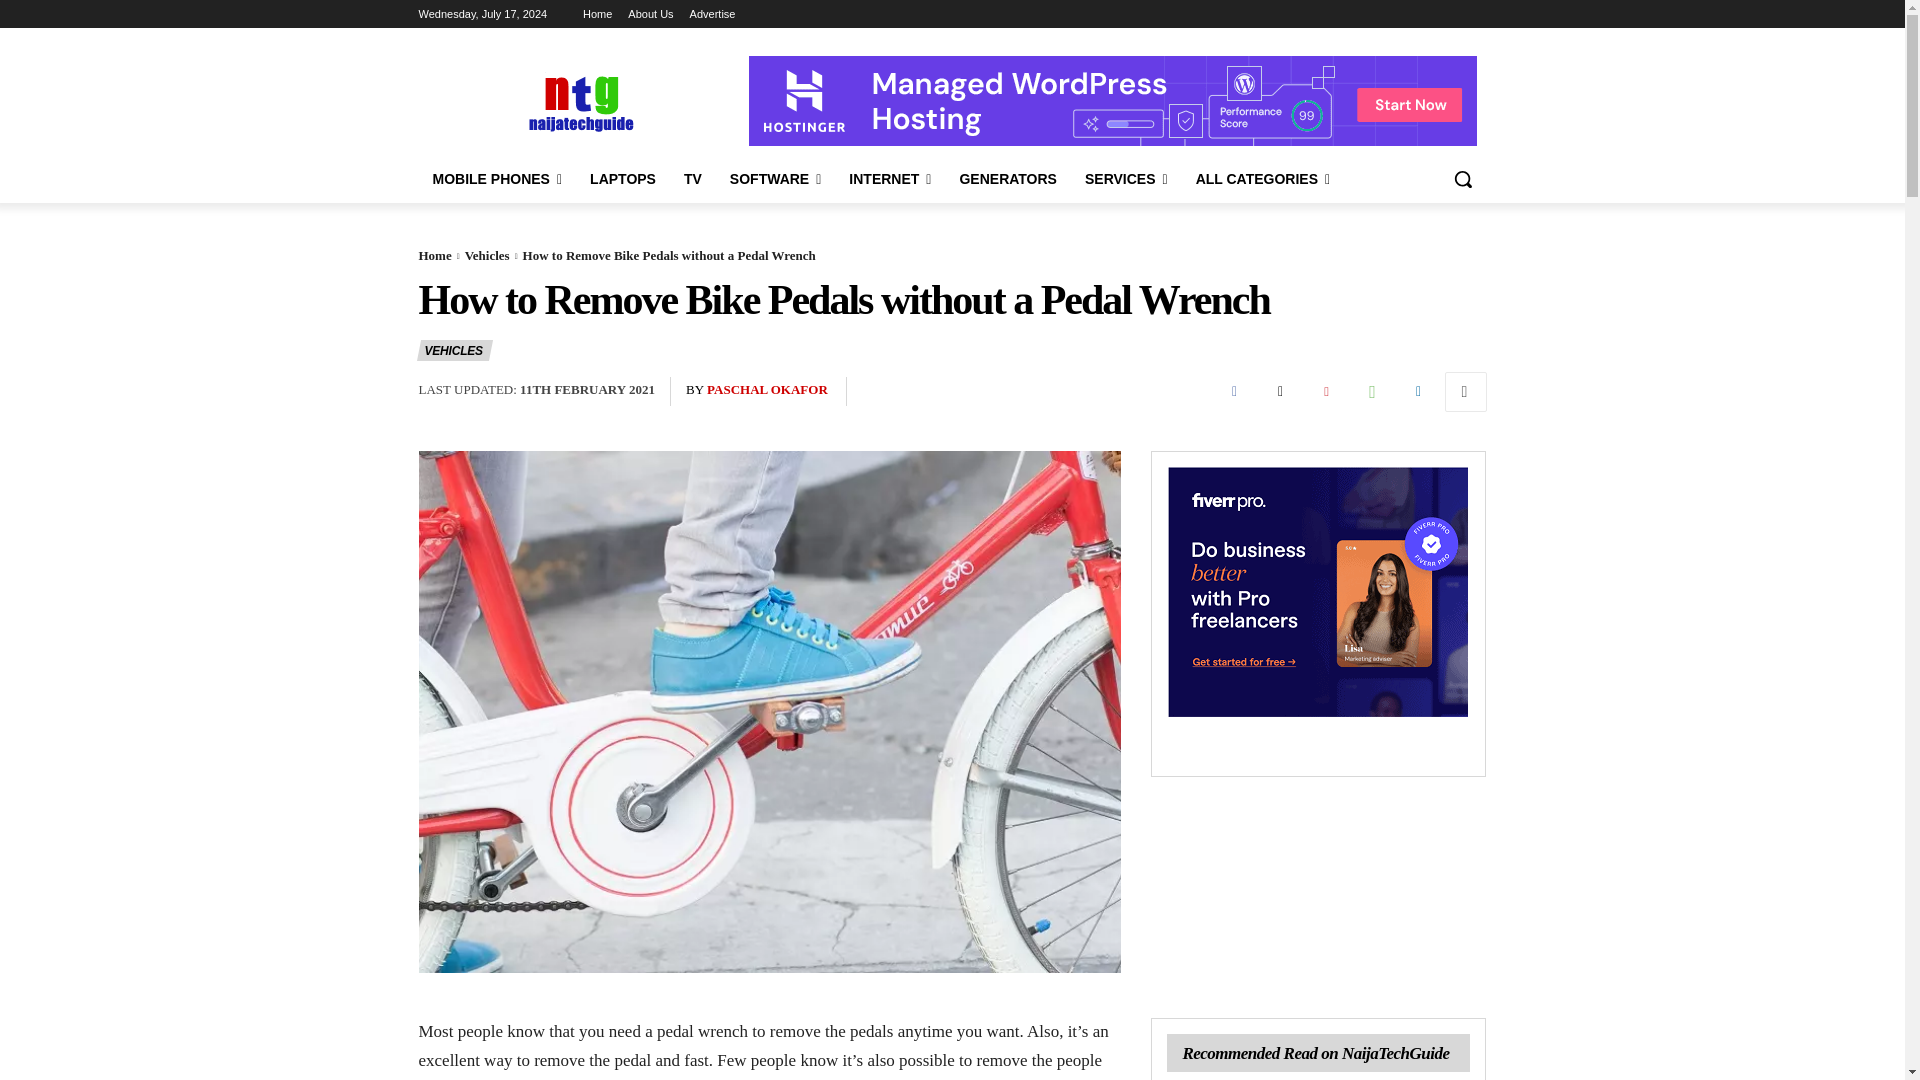 The width and height of the screenshot is (1920, 1080). What do you see at coordinates (712, 14) in the screenshot?
I see `Advertise` at bounding box center [712, 14].